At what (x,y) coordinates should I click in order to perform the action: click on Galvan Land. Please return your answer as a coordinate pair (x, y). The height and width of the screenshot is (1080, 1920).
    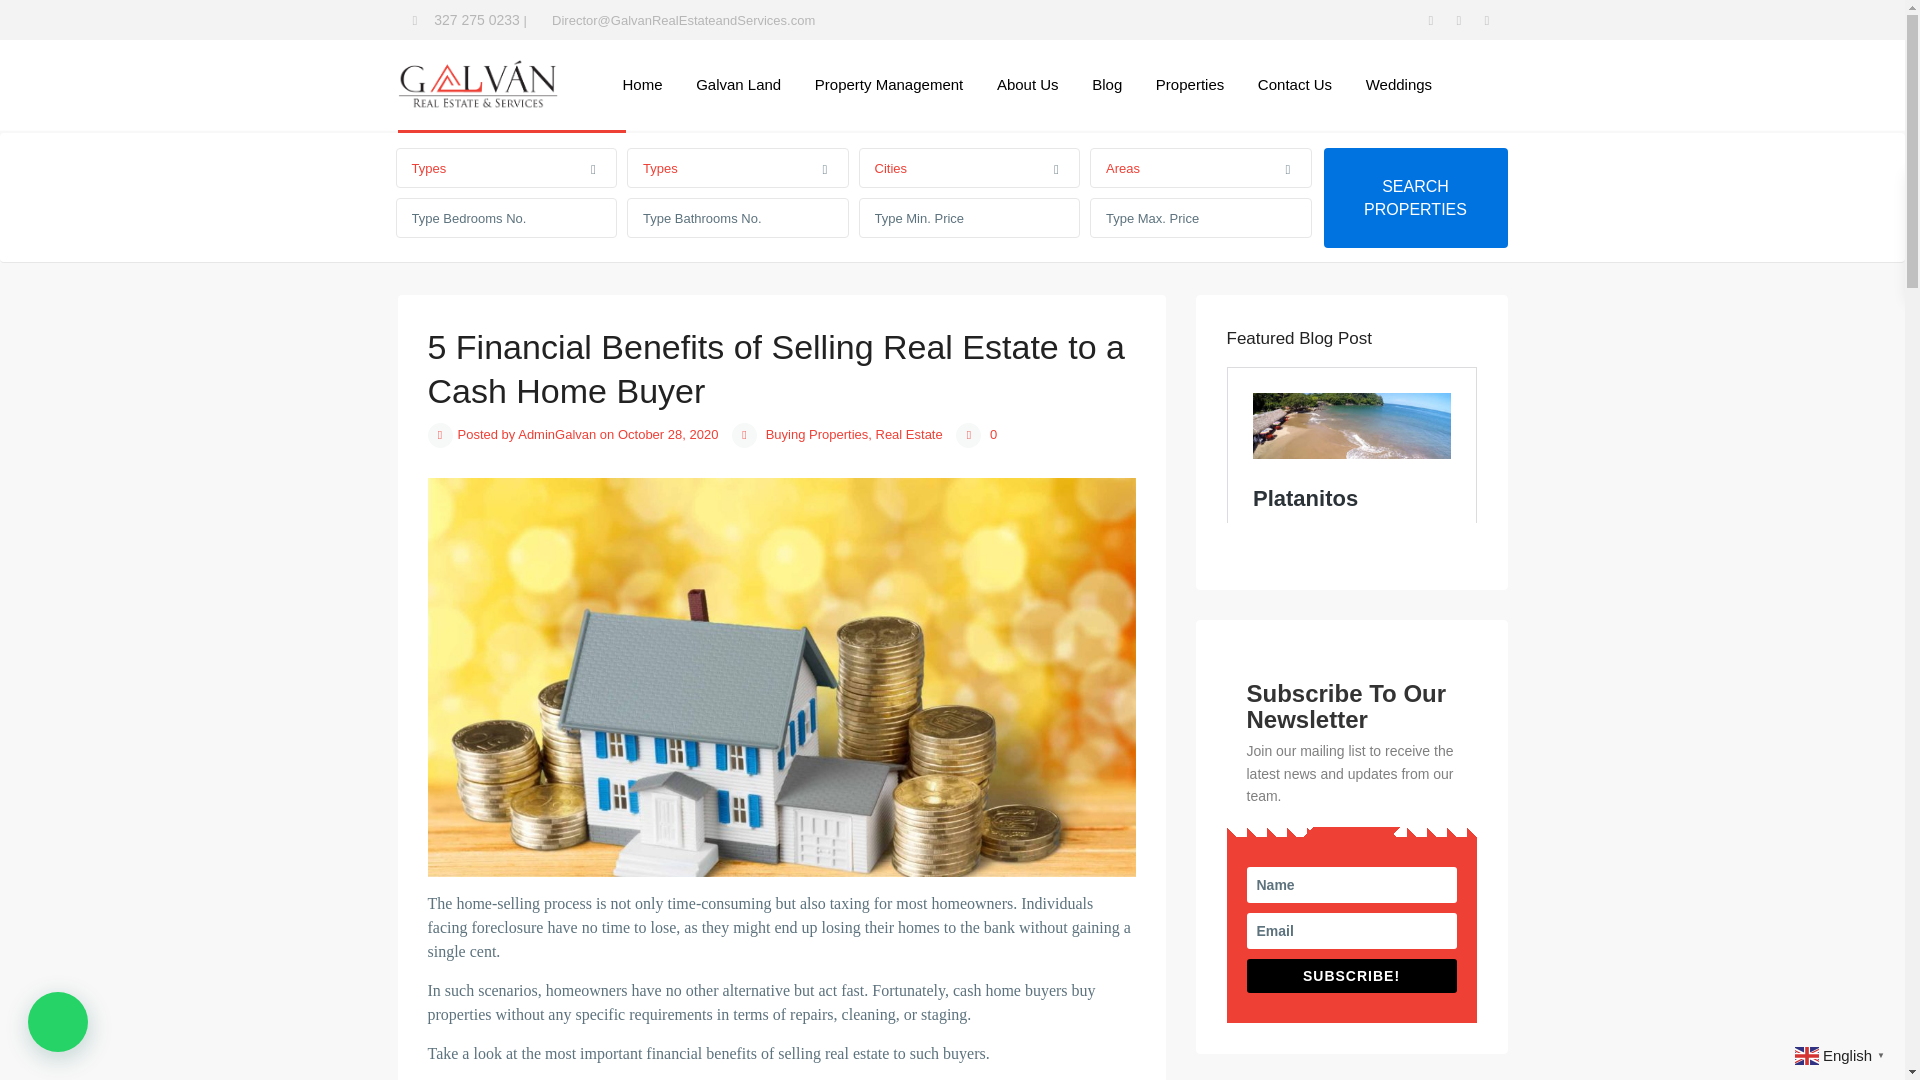
    Looking at the image, I should click on (738, 84).